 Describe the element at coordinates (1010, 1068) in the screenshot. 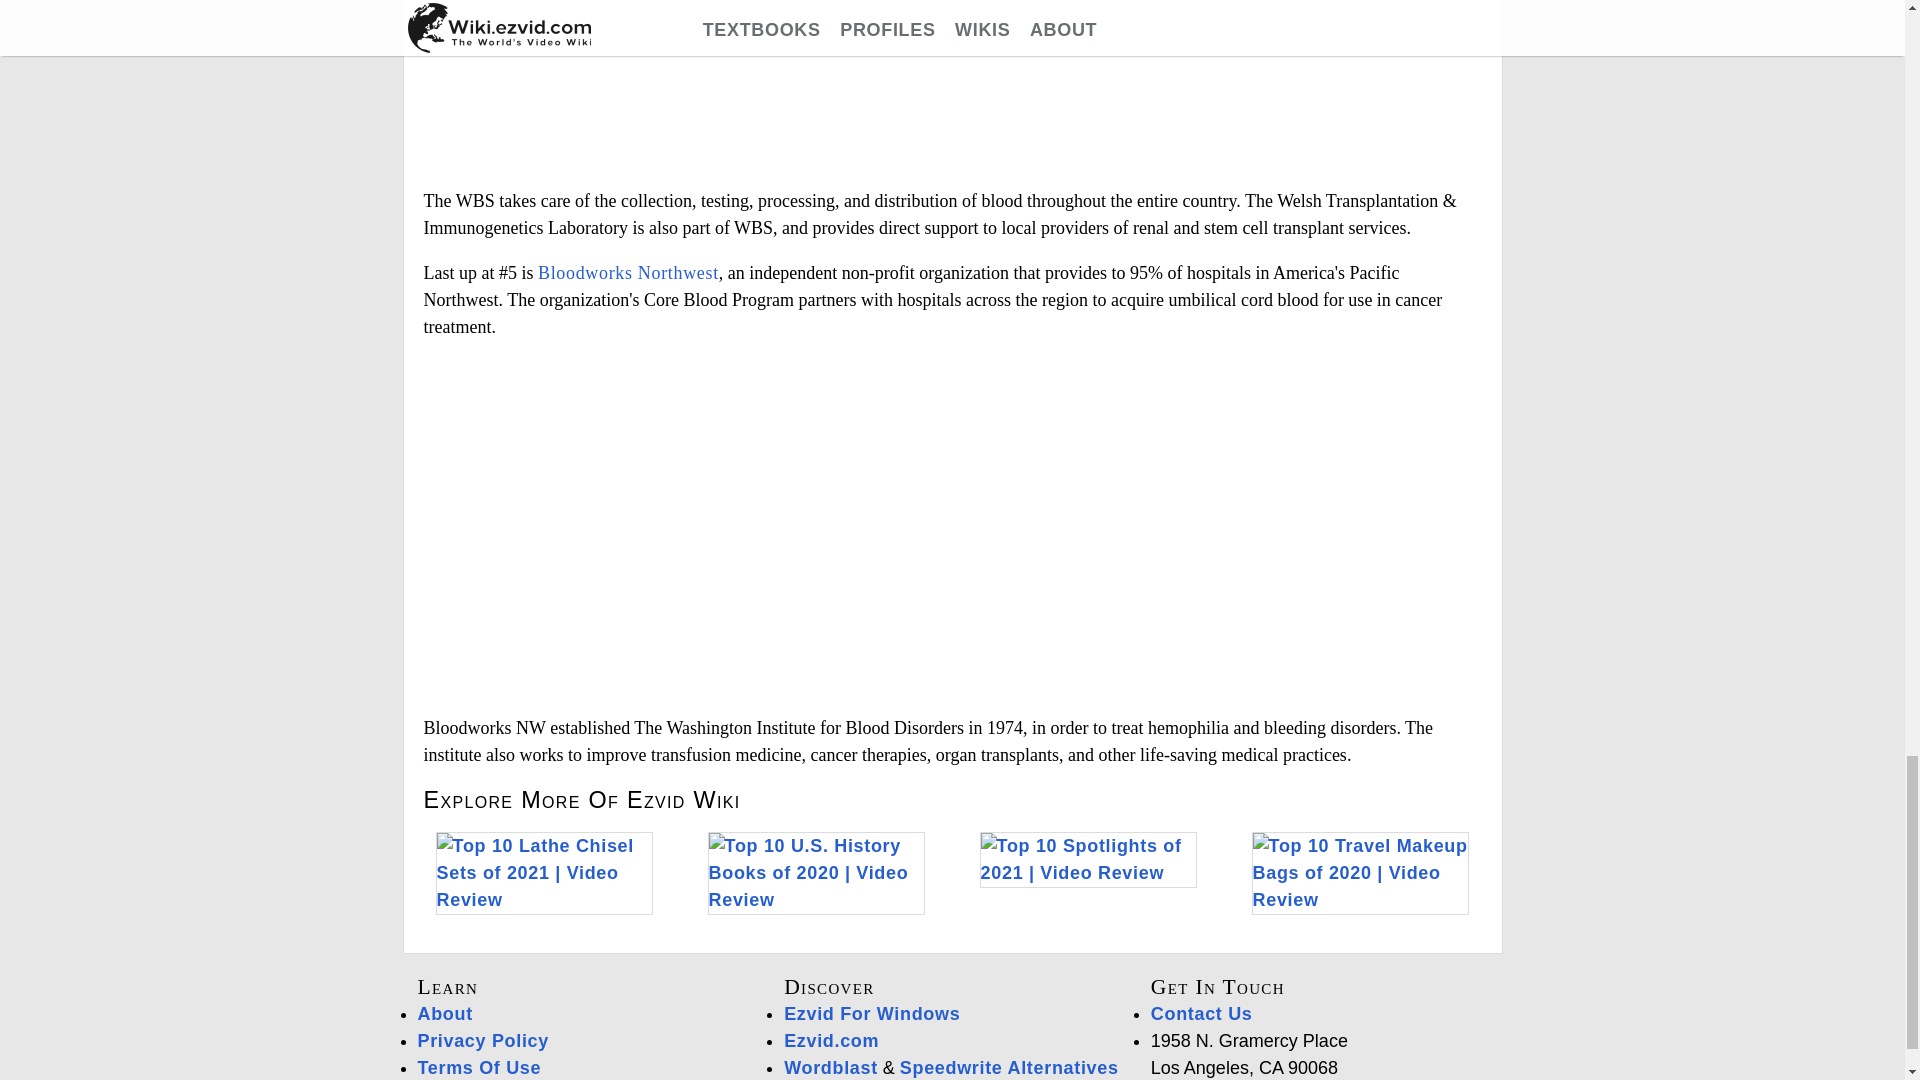

I see `Speedwrite Alternatives` at that location.